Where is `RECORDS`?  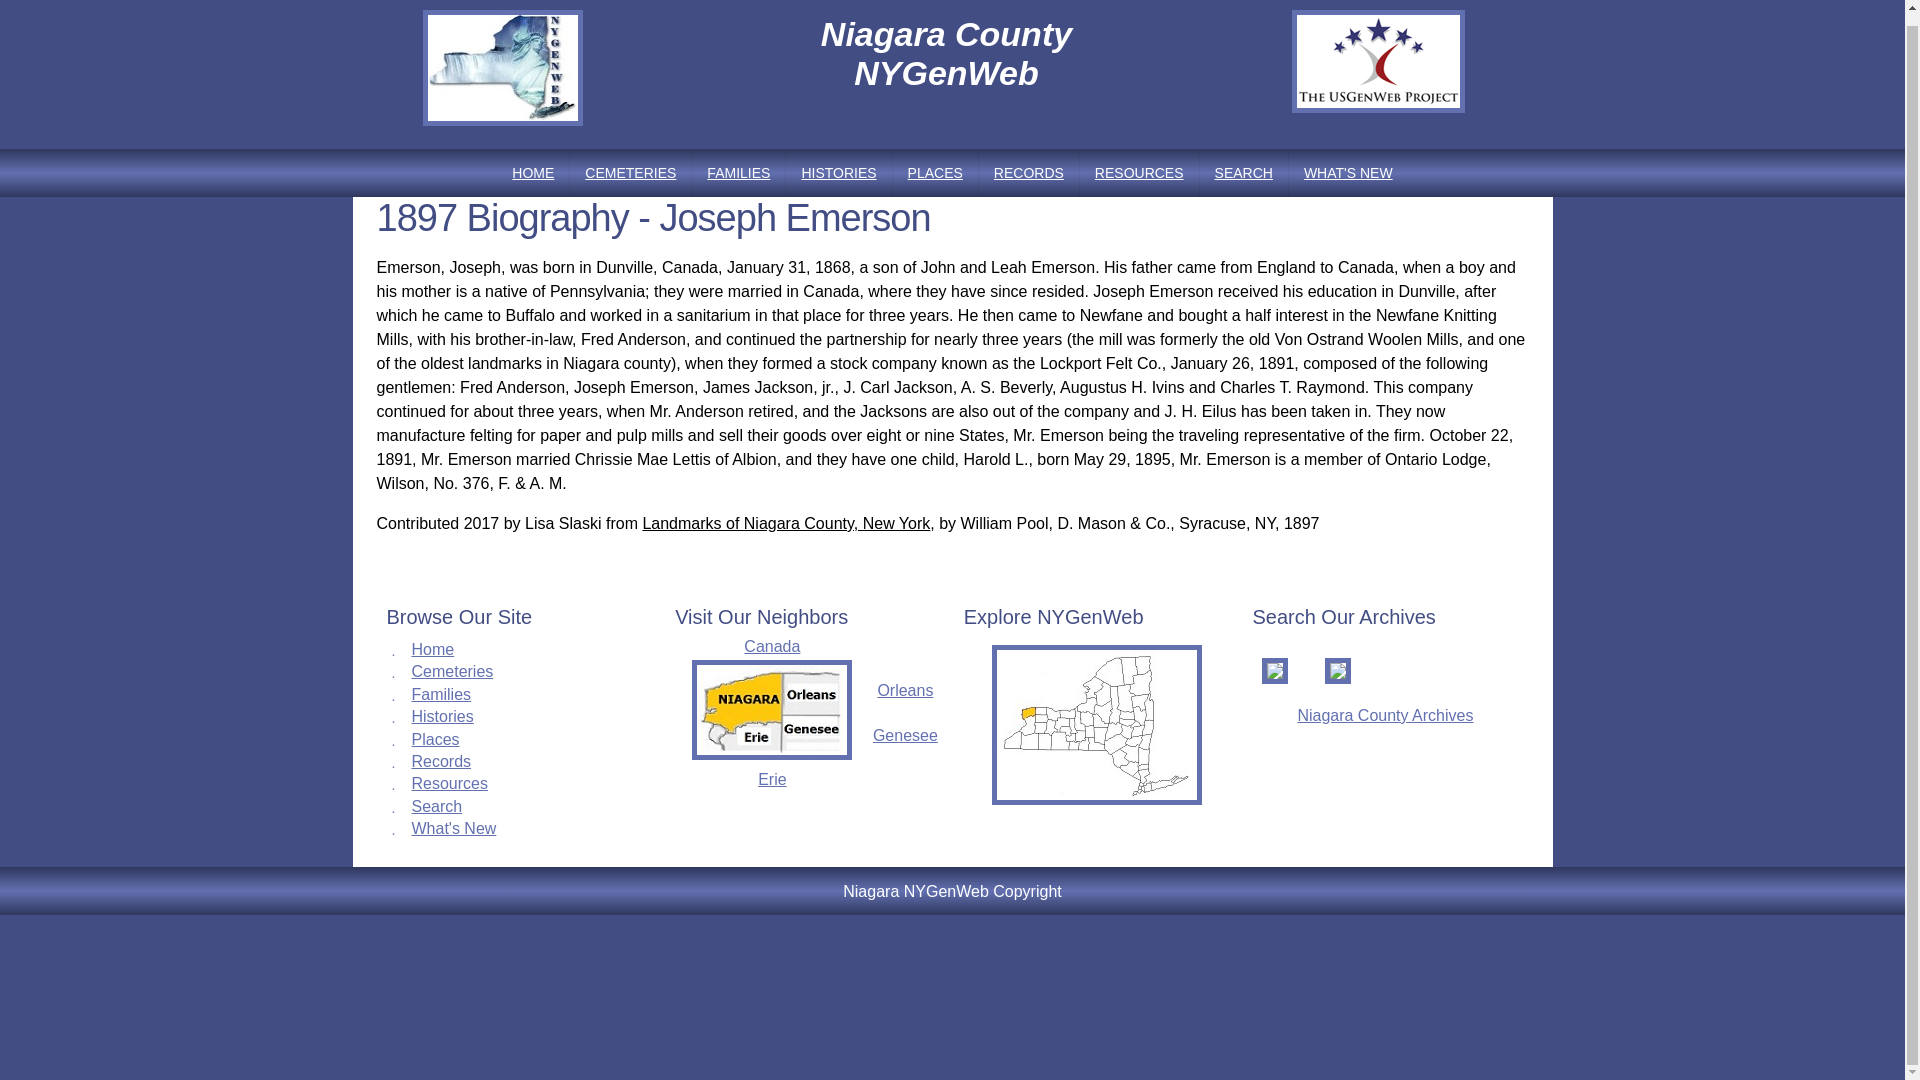 RECORDS is located at coordinates (1029, 172).